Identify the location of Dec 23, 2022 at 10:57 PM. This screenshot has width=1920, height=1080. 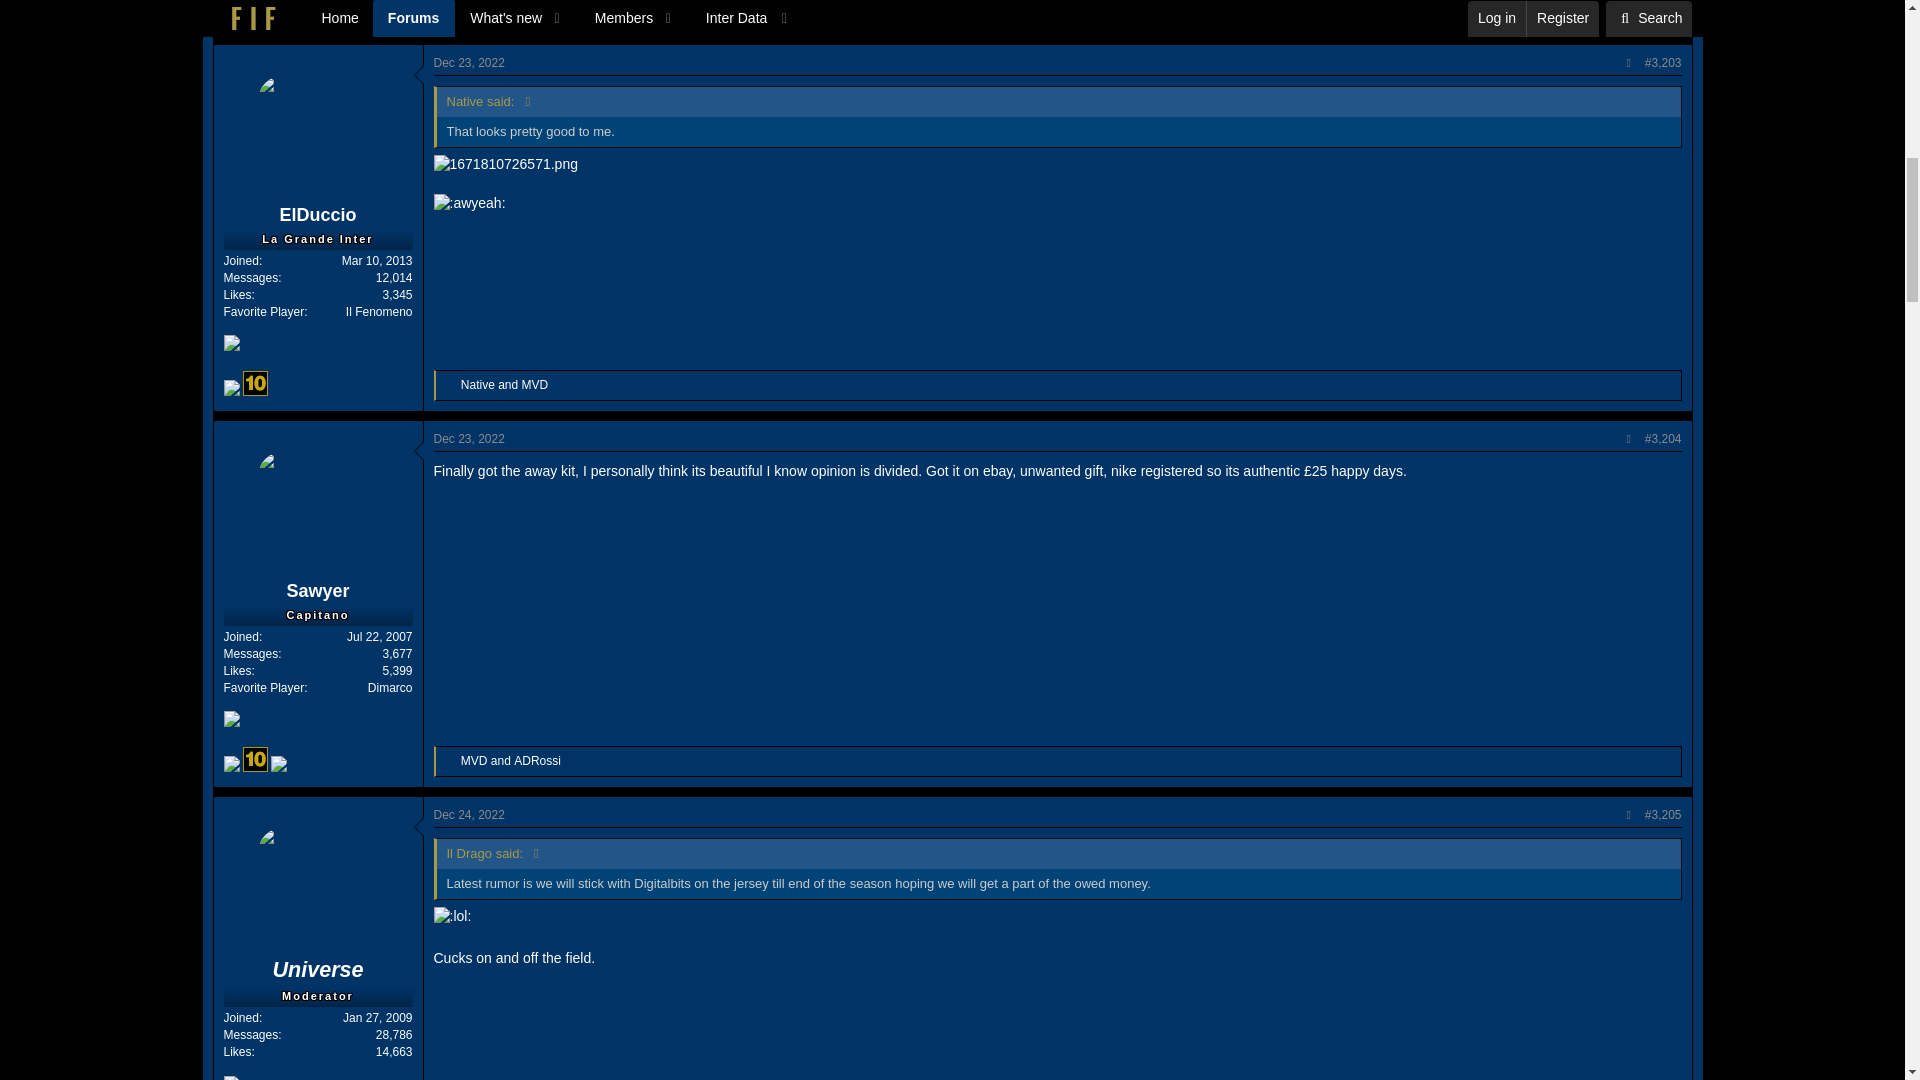
(468, 439).